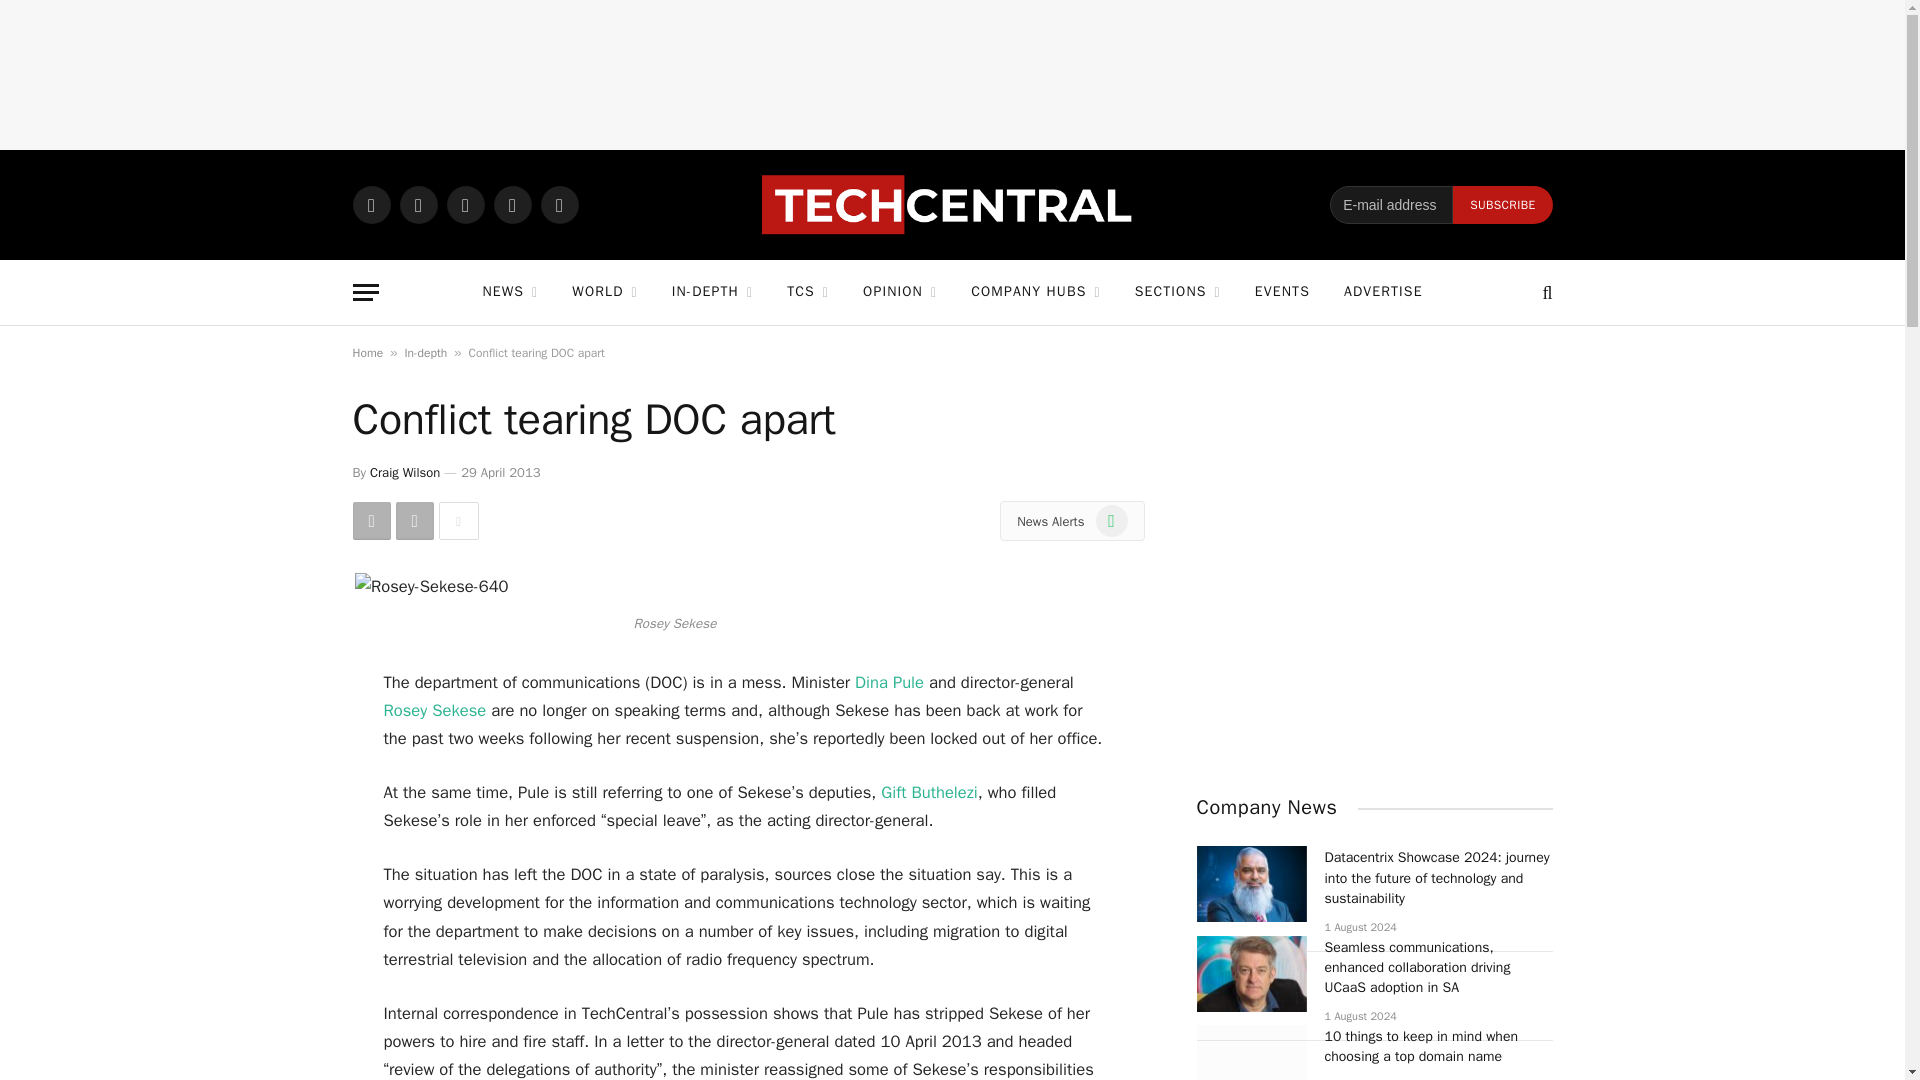 The image size is (1920, 1080). I want to click on NEWS, so click(509, 292).